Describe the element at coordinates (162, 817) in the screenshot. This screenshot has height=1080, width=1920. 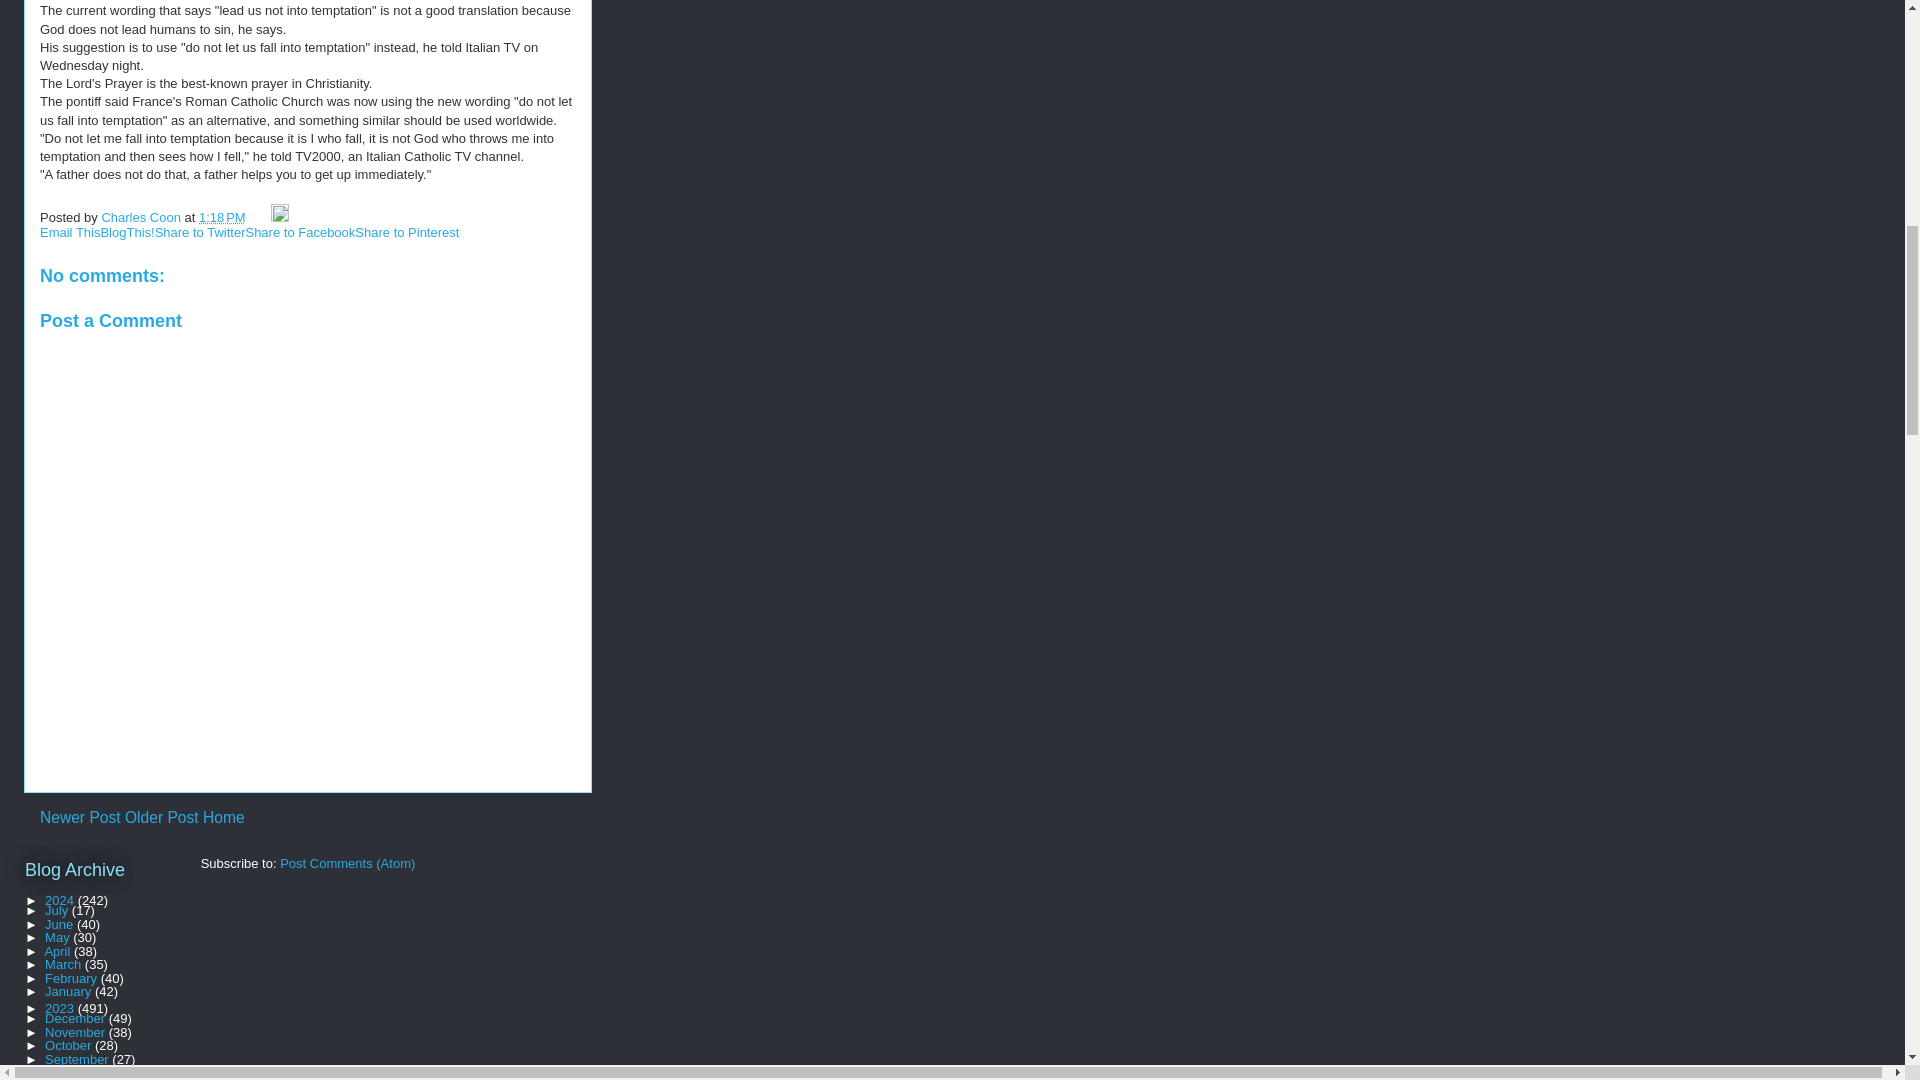
I see `Older Post` at that location.